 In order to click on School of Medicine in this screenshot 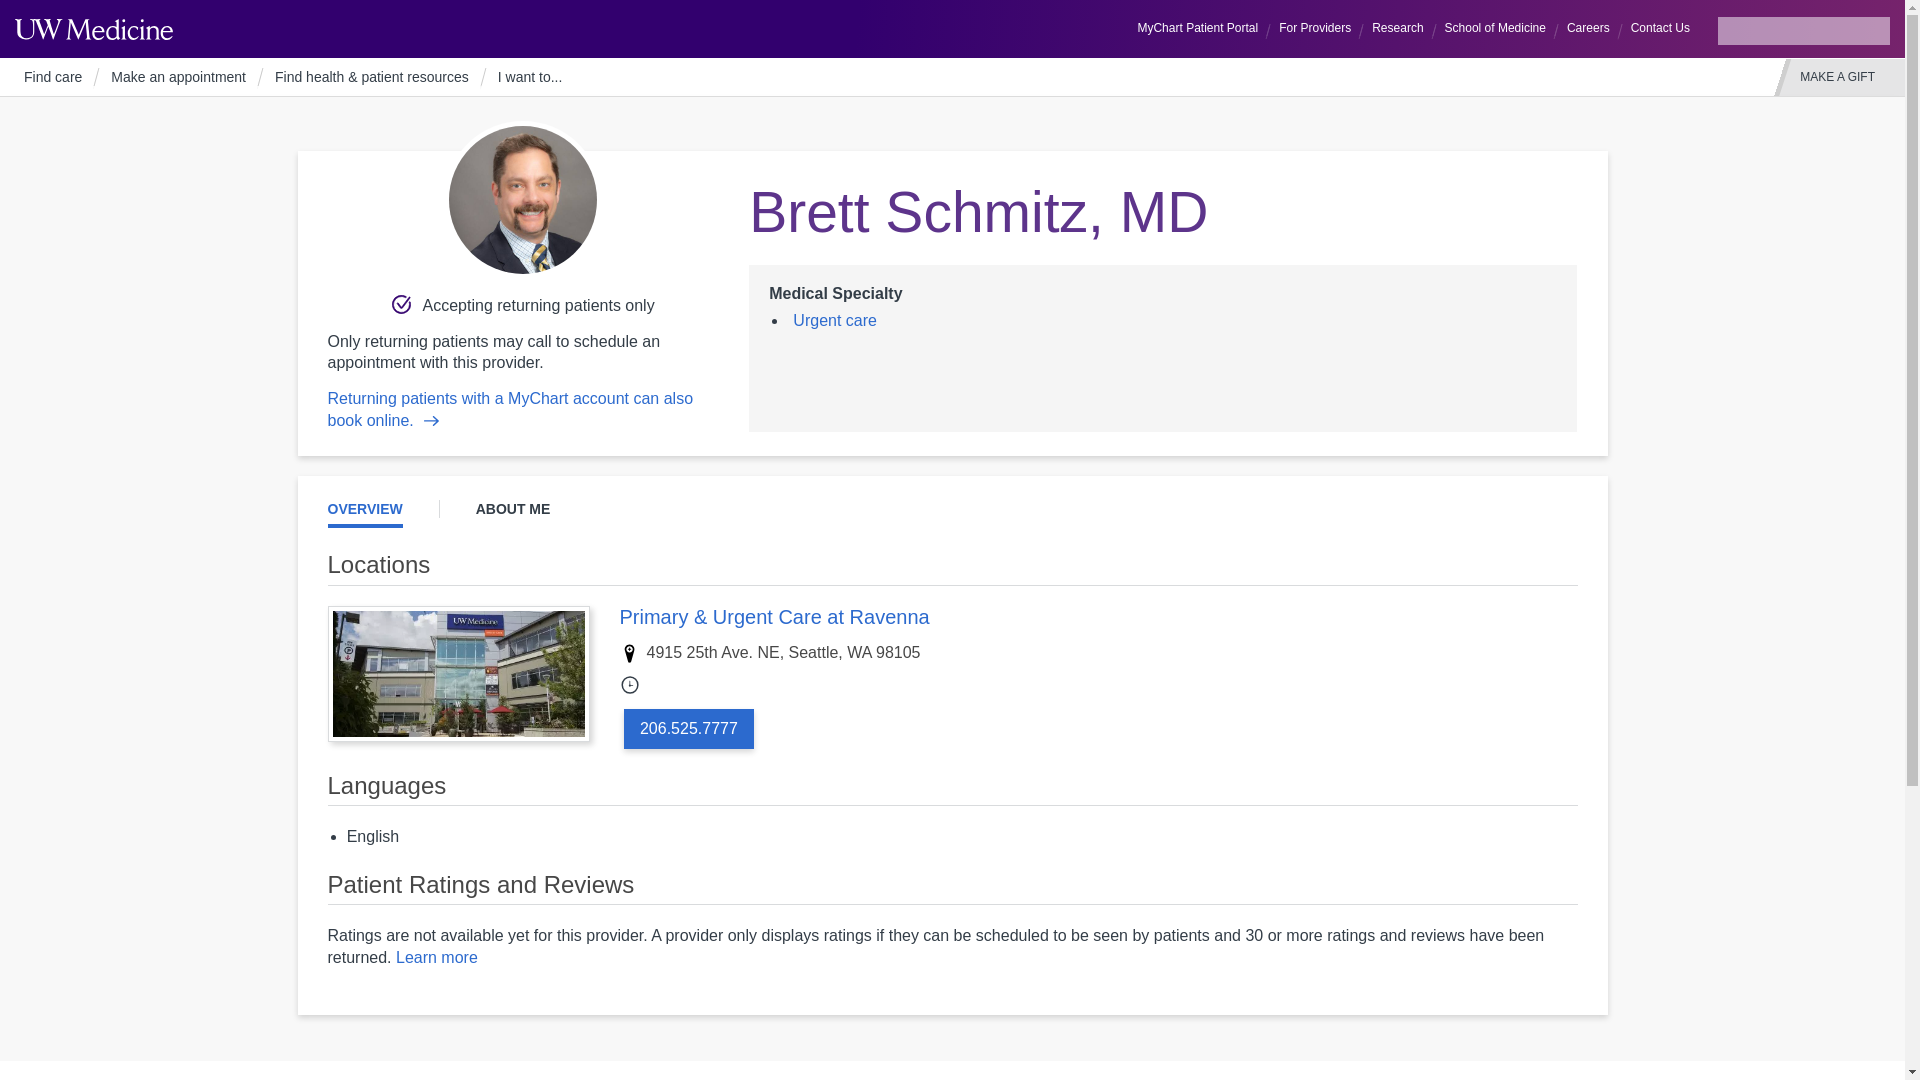, I will do `click(1494, 28)`.